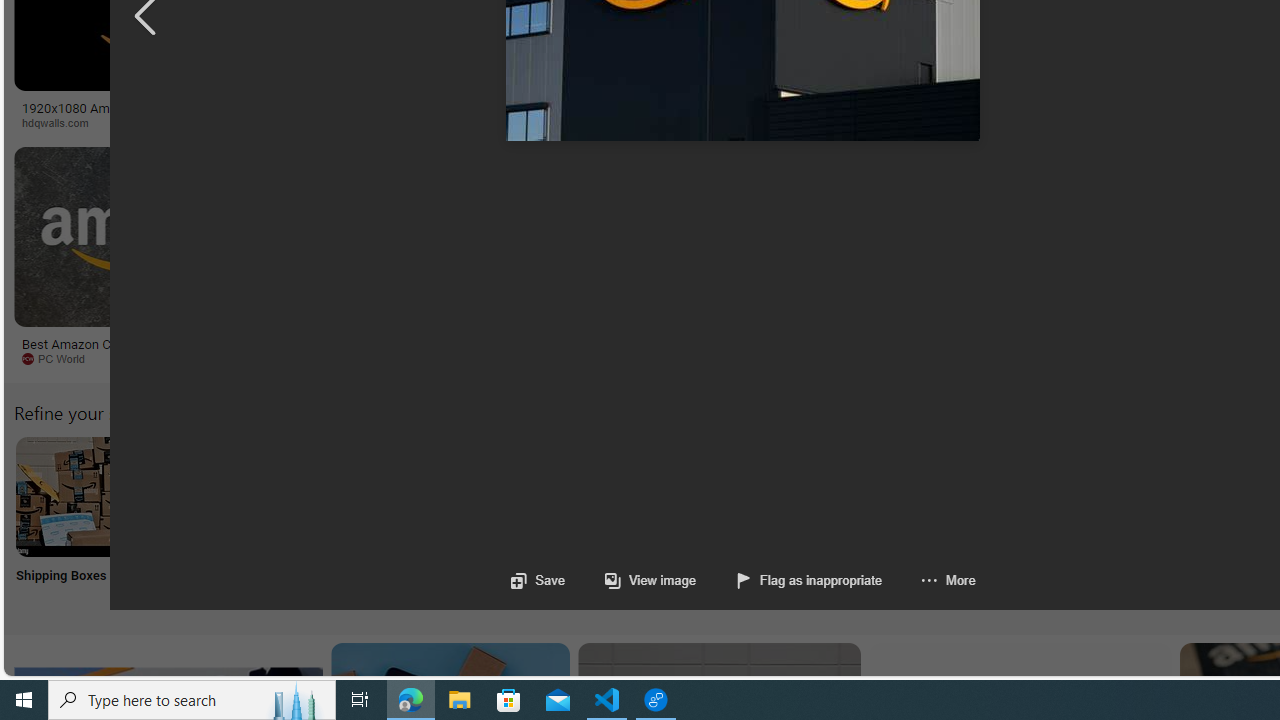 The width and height of the screenshot is (1280, 720). What do you see at coordinates (936, 236) in the screenshot?
I see `Image result for amazon` at bounding box center [936, 236].